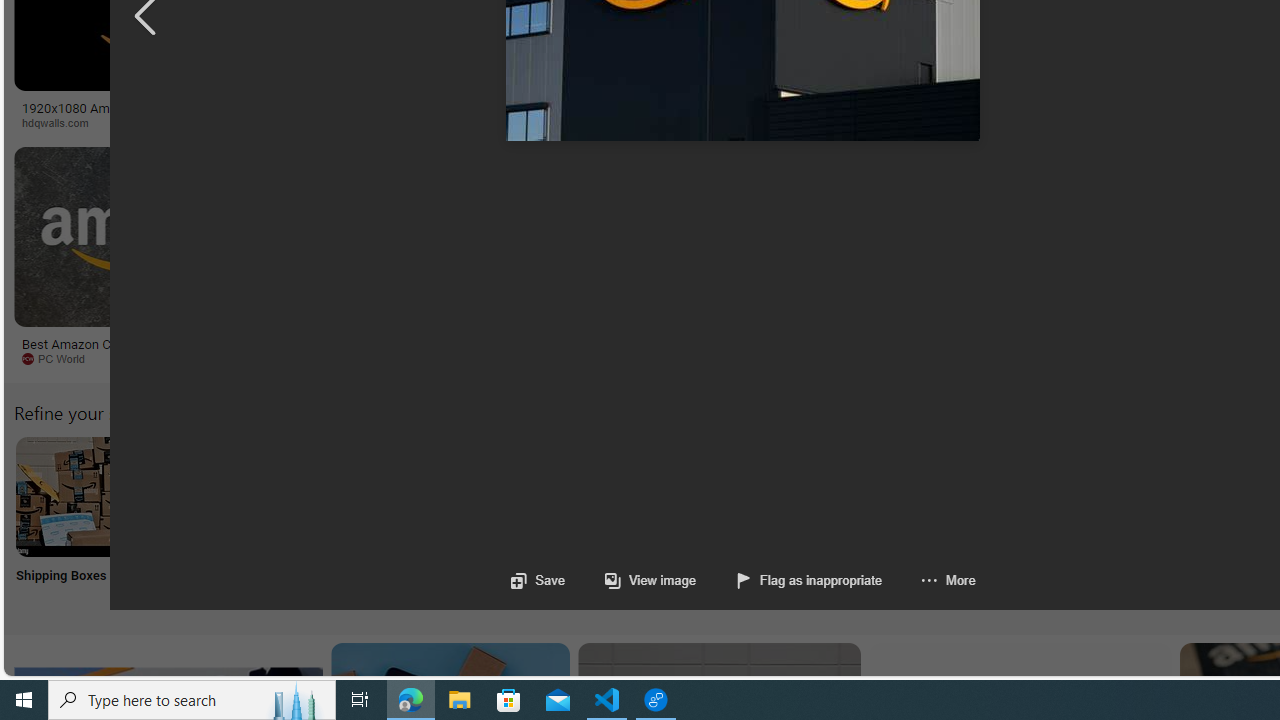 The width and height of the screenshot is (1280, 720). What do you see at coordinates (936, 236) in the screenshot?
I see `Image result for amazon` at bounding box center [936, 236].